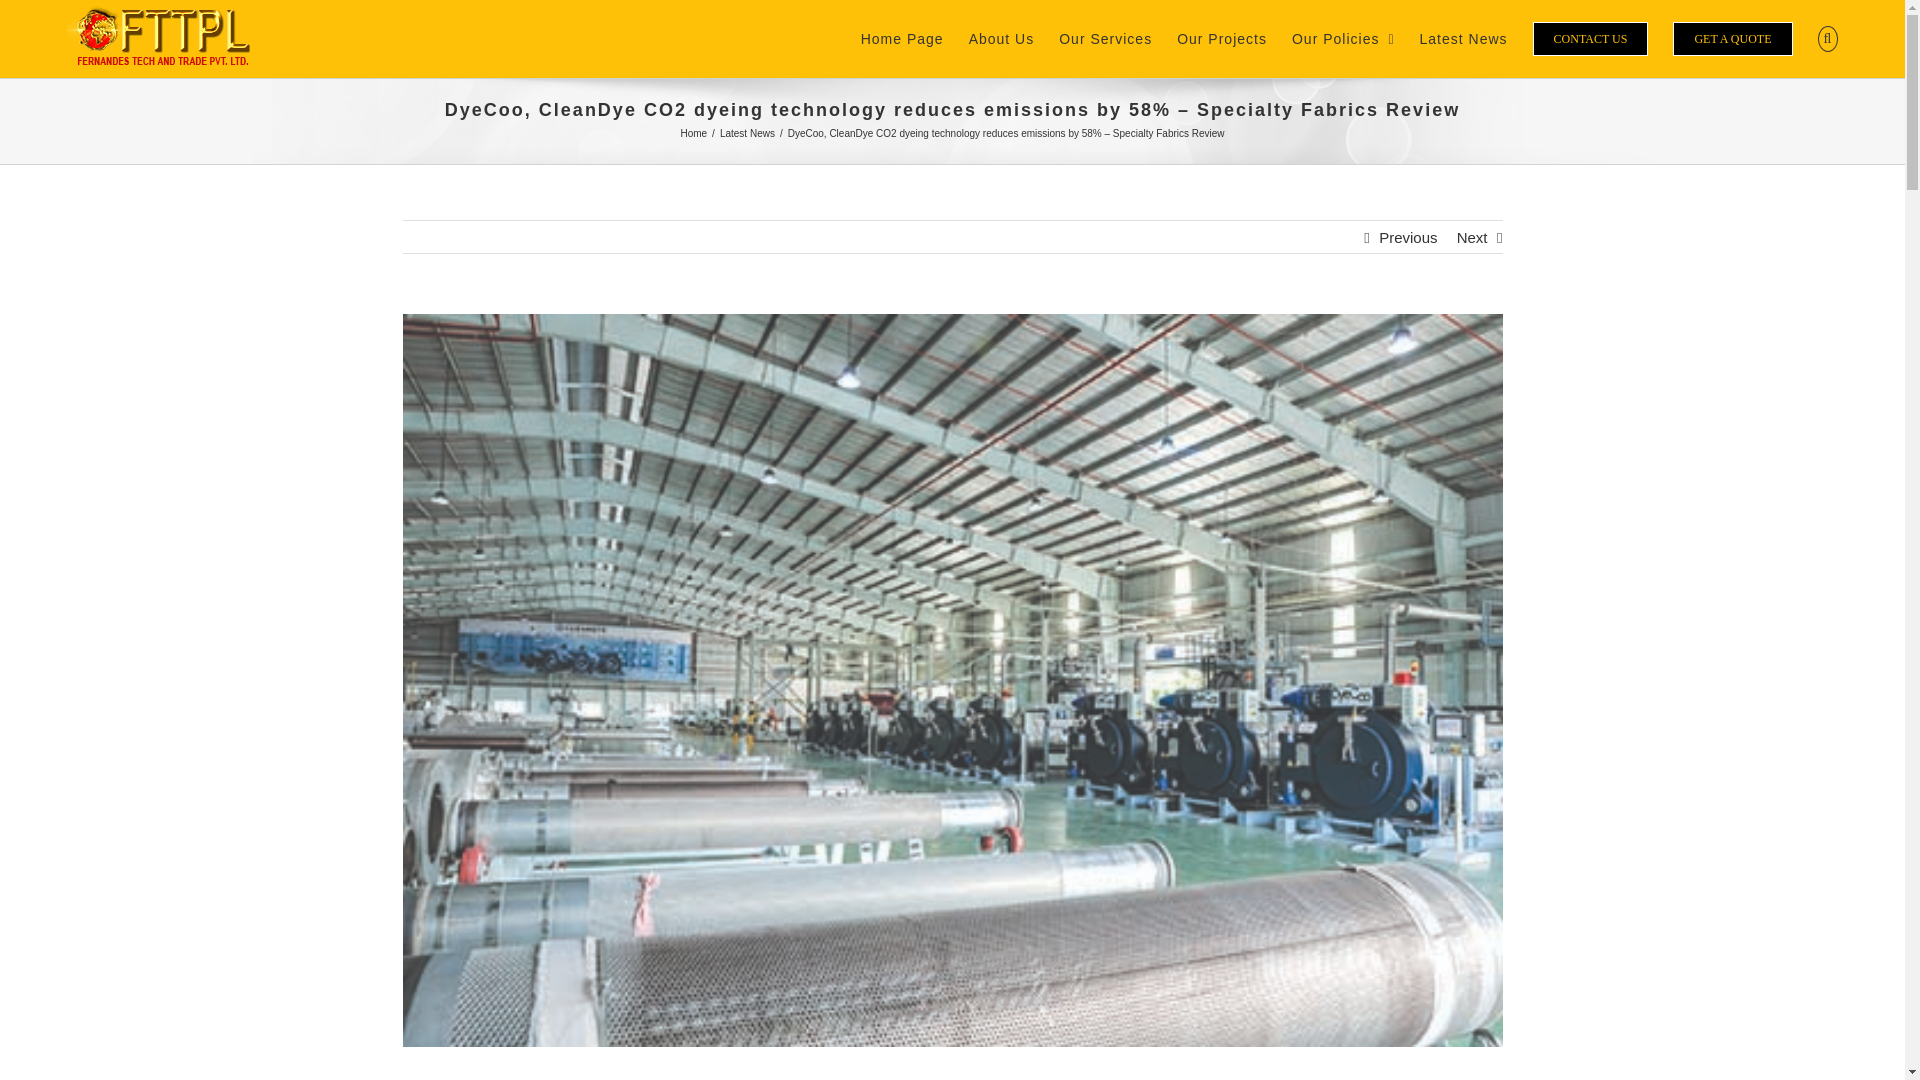 The width and height of the screenshot is (1920, 1080). What do you see at coordinates (1472, 238) in the screenshot?
I see `Next` at bounding box center [1472, 238].